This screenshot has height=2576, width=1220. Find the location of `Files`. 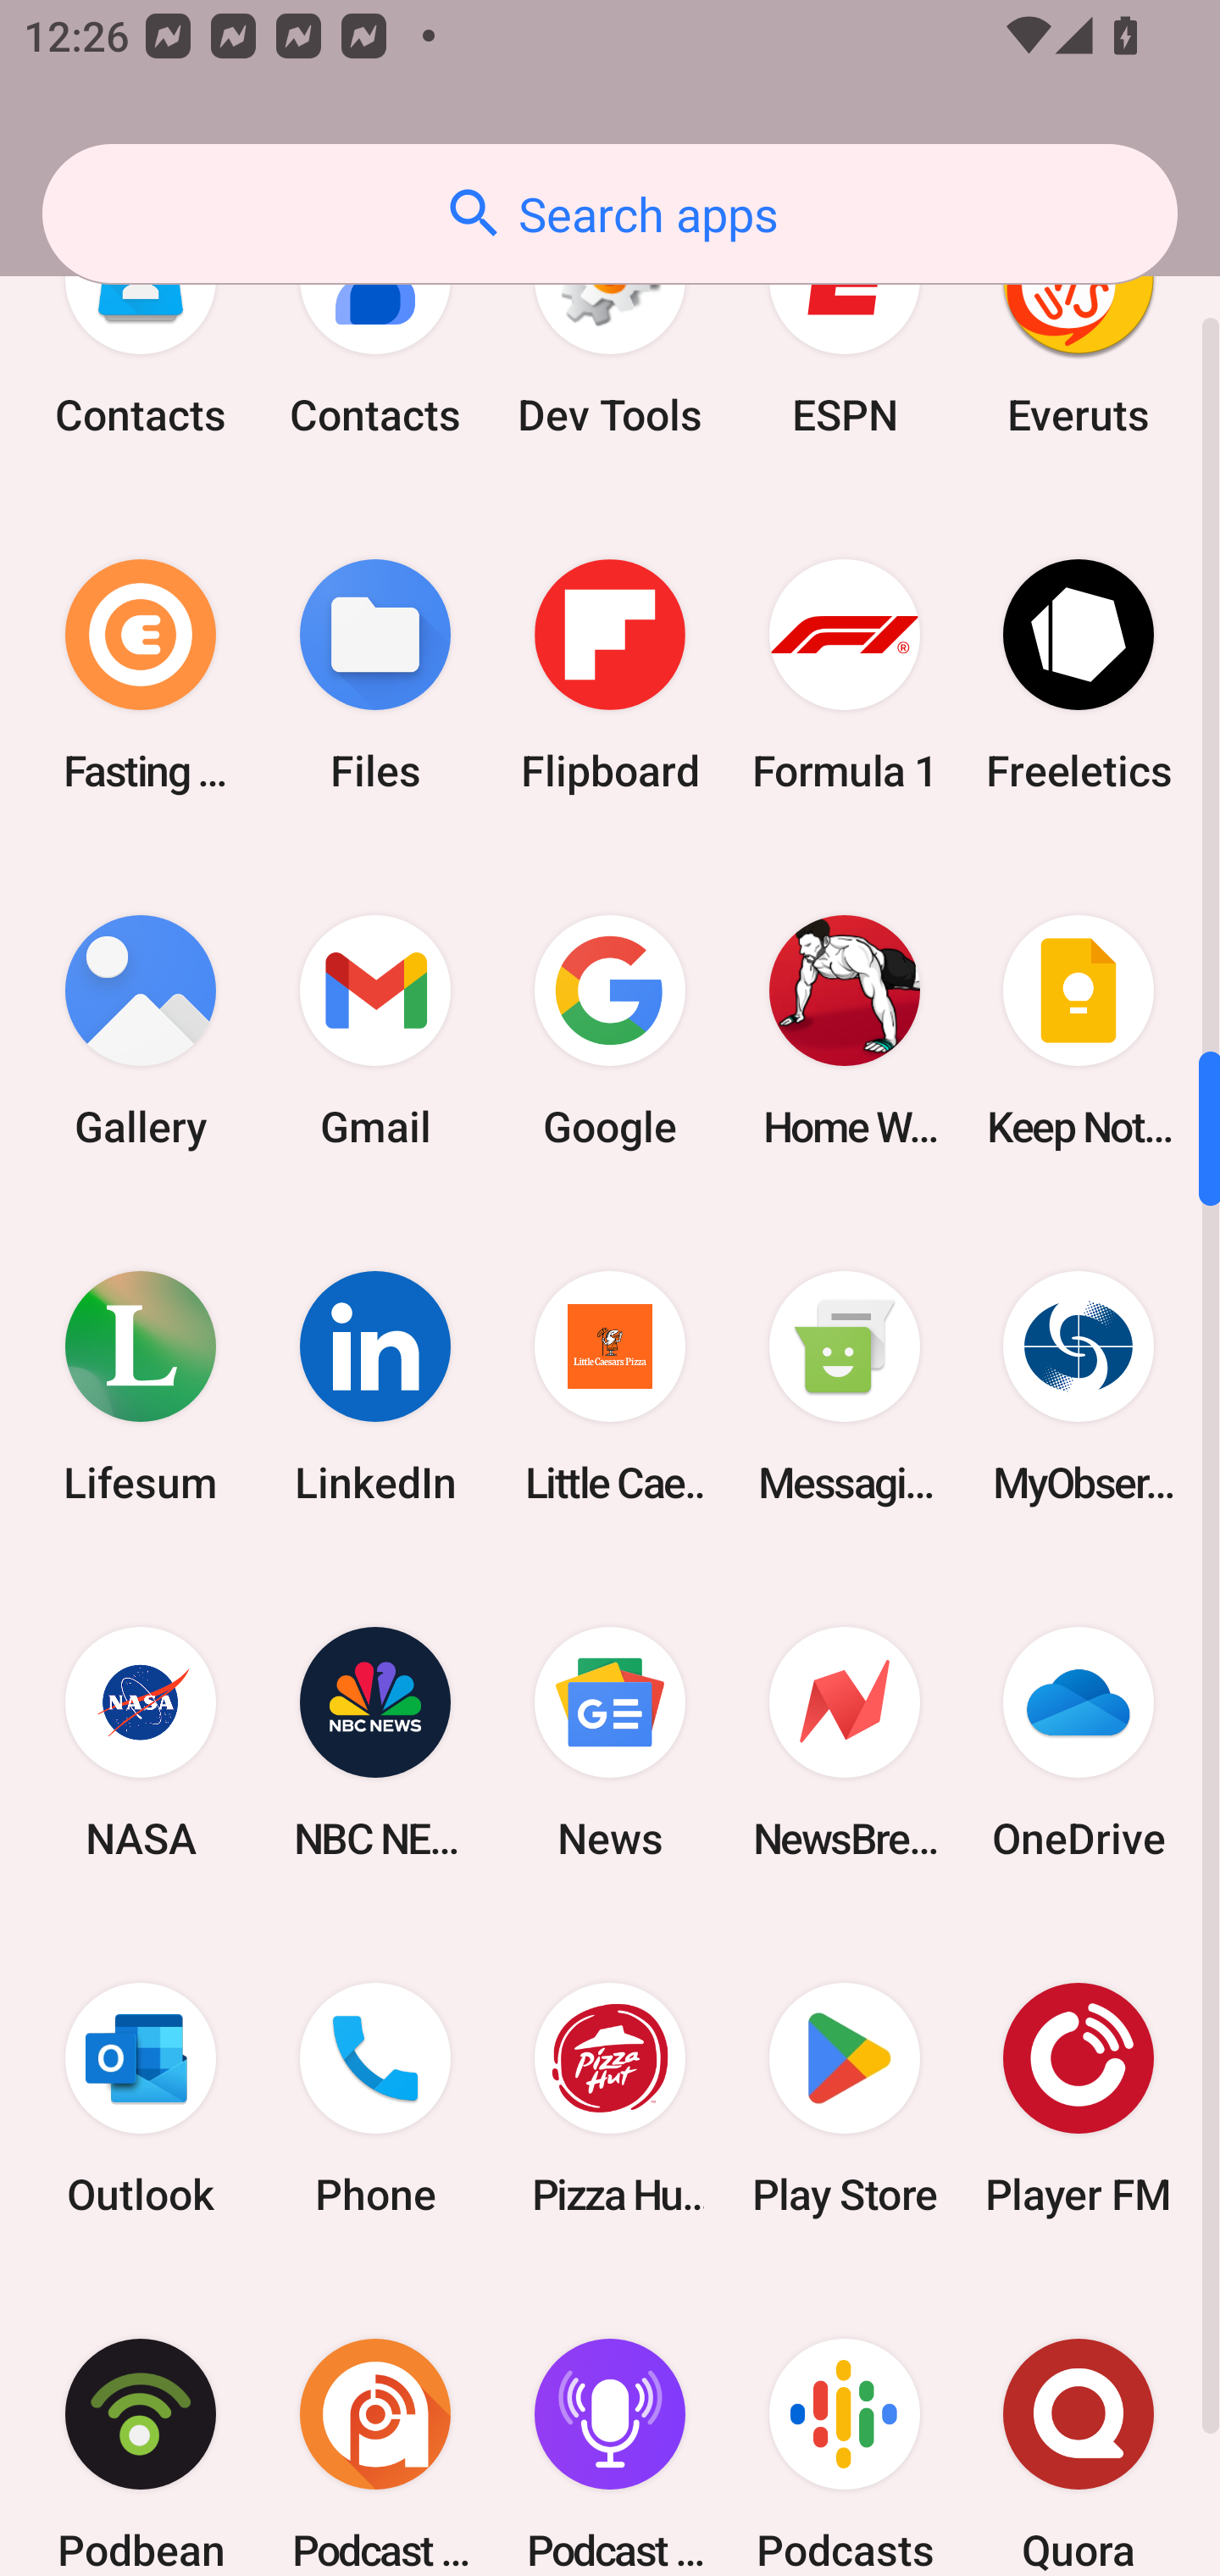

Files is located at coordinates (375, 675).